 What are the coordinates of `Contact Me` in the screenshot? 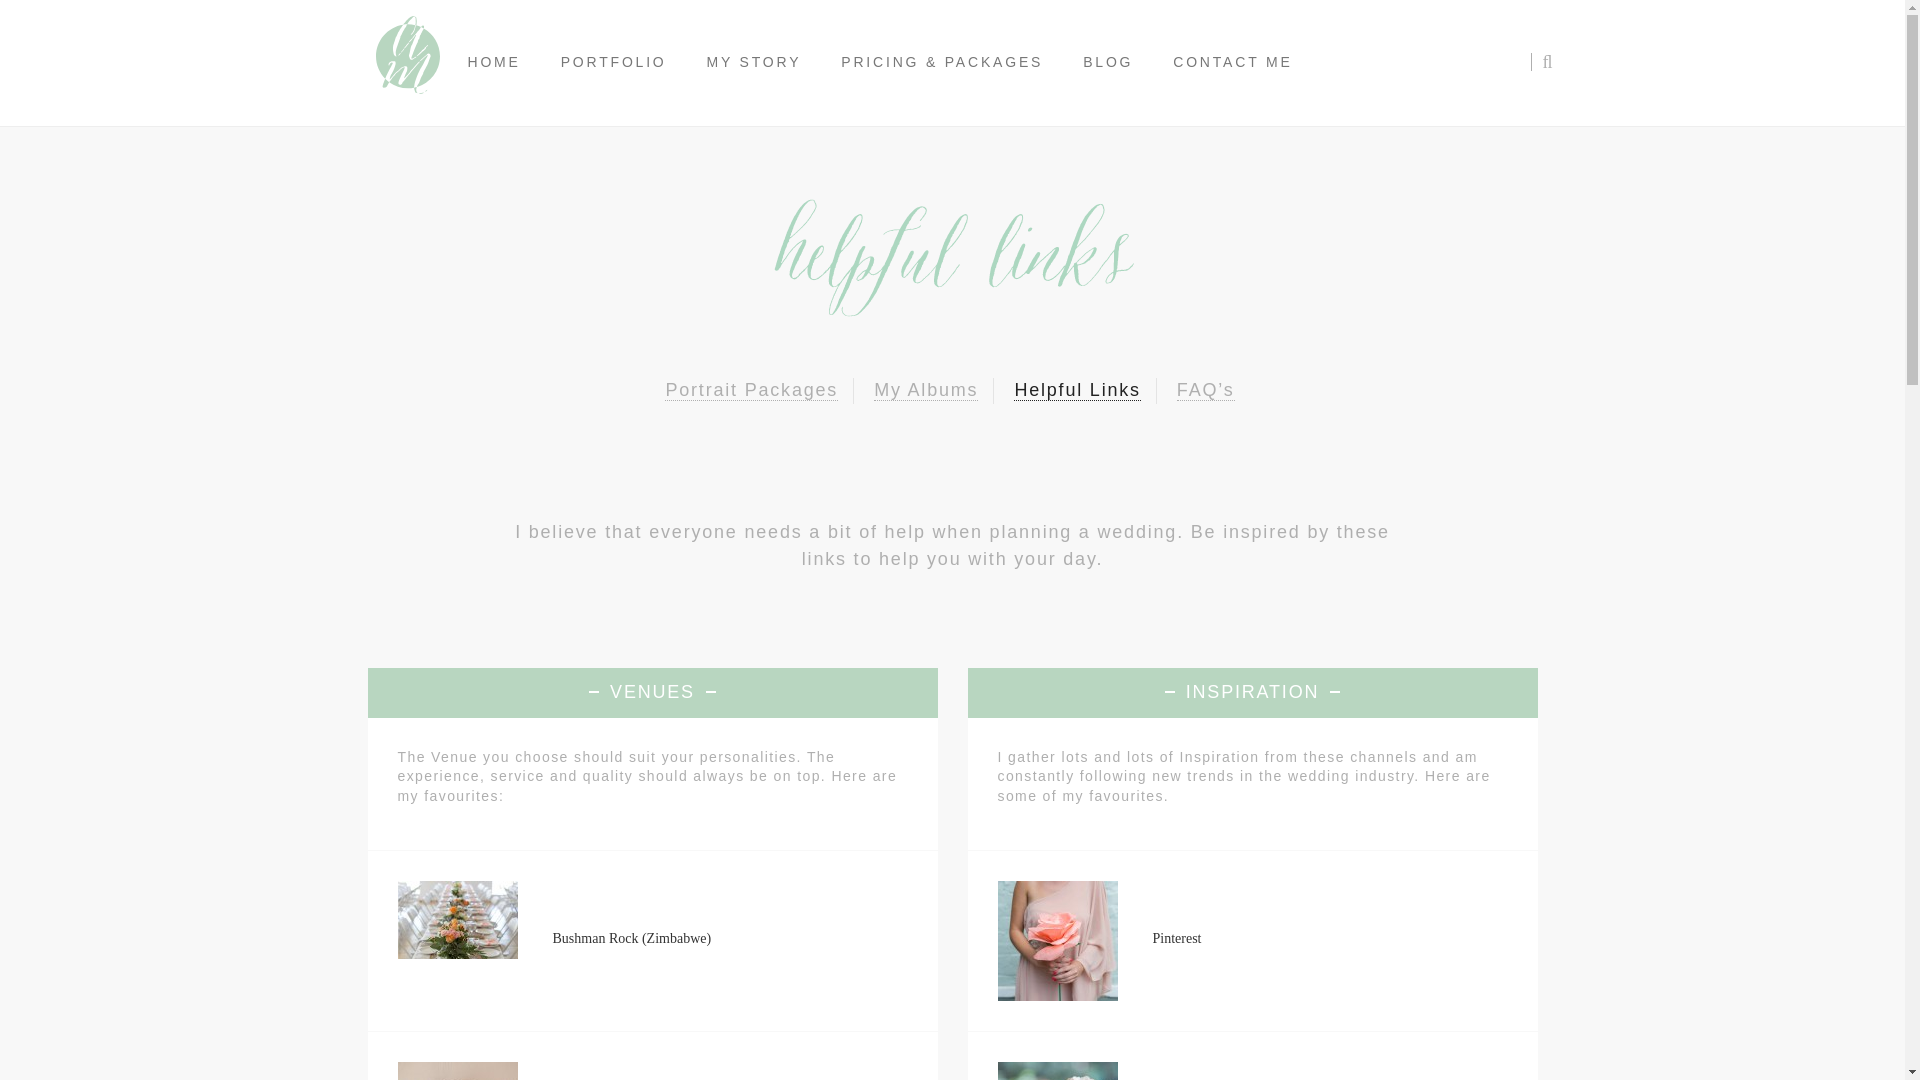 It's located at (1232, 62).